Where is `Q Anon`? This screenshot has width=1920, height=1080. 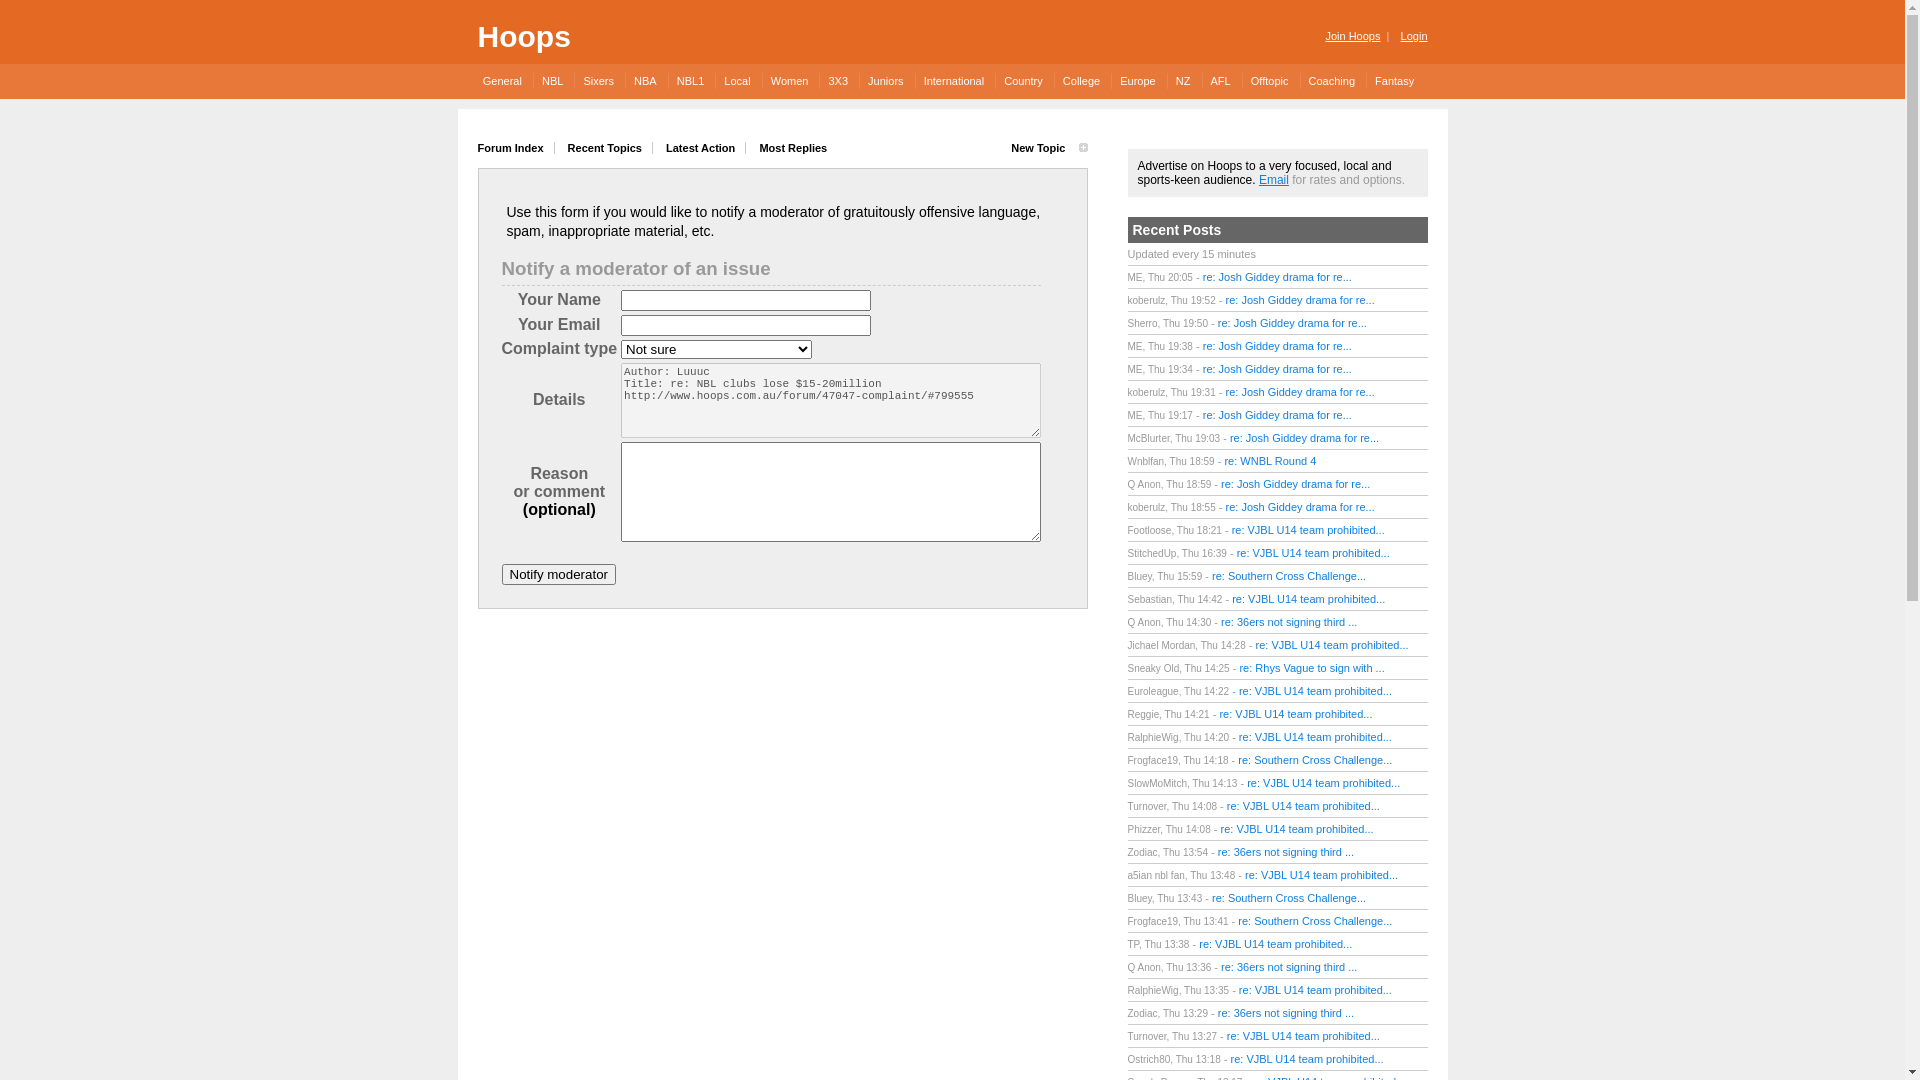 Q Anon is located at coordinates (1144, 622).